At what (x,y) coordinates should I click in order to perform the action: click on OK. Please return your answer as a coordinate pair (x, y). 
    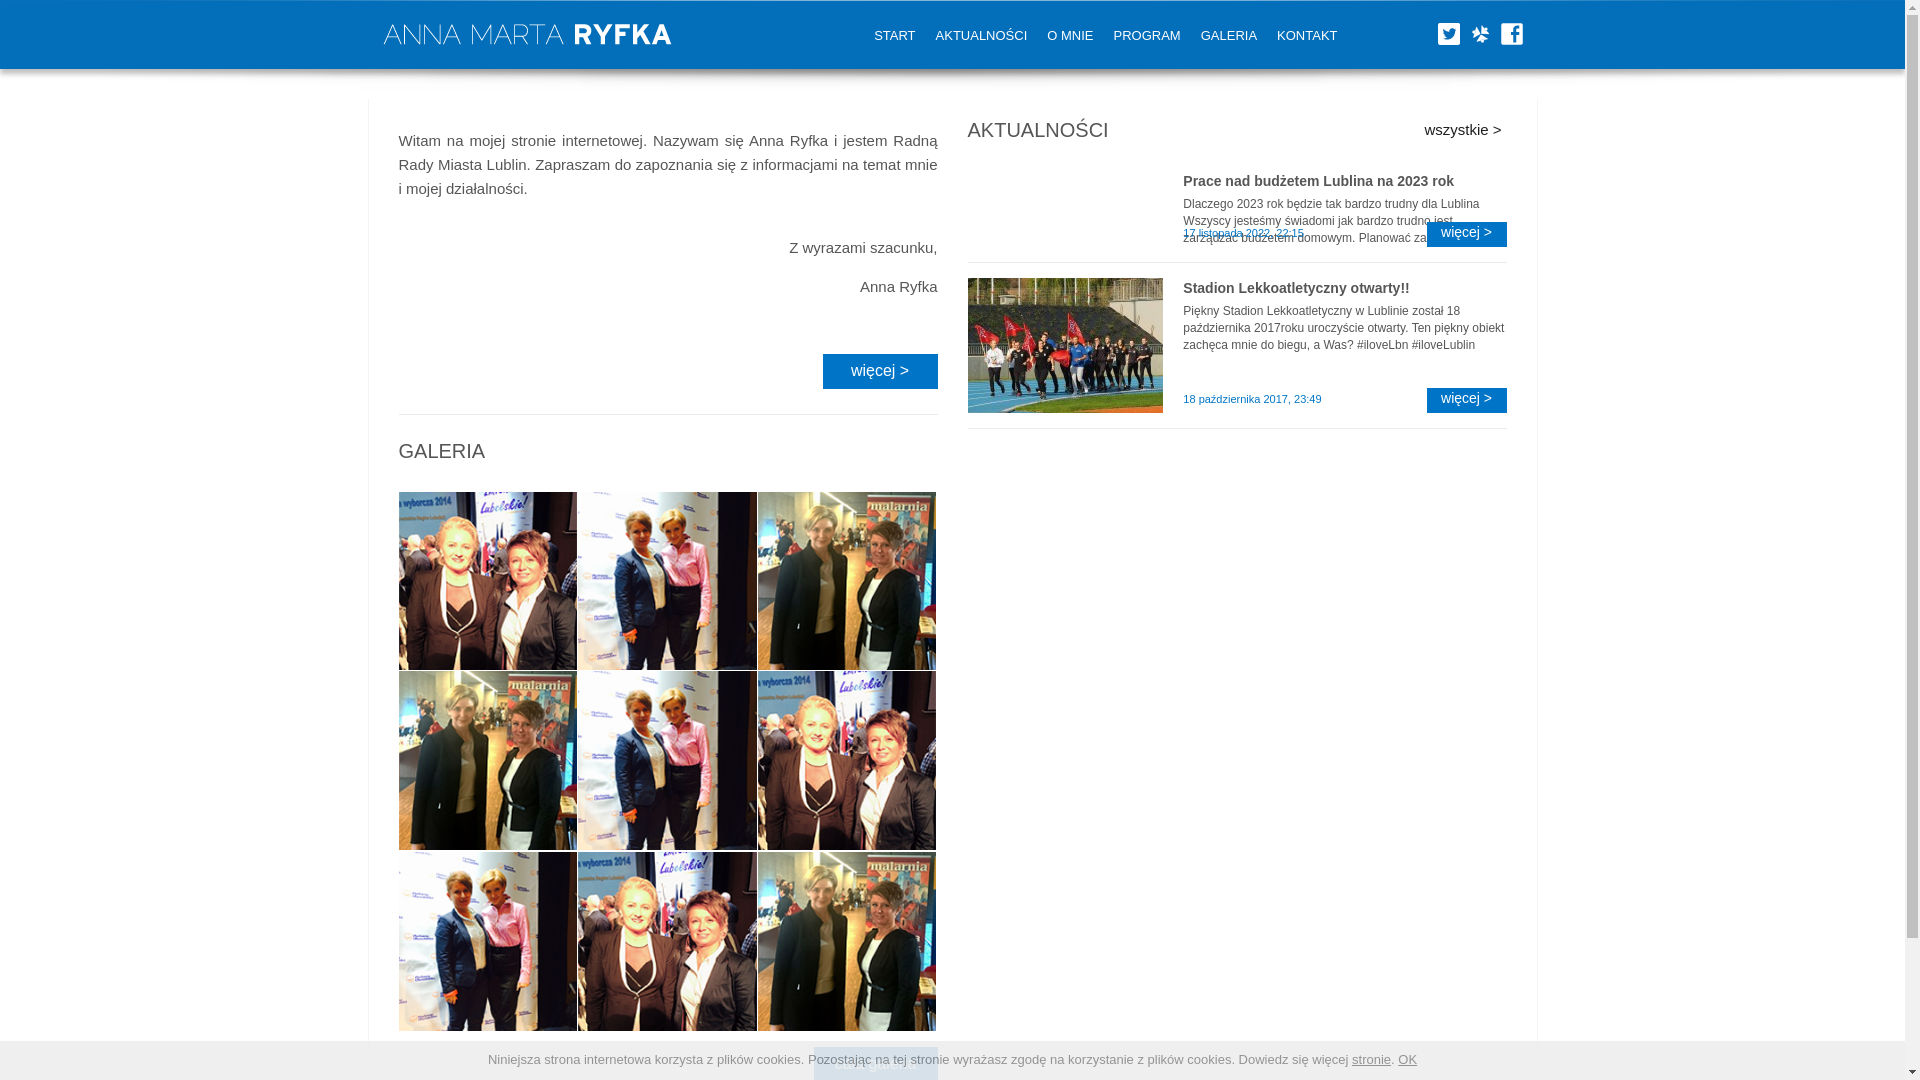
    Looking at the image, I should click on (1406, 1059).